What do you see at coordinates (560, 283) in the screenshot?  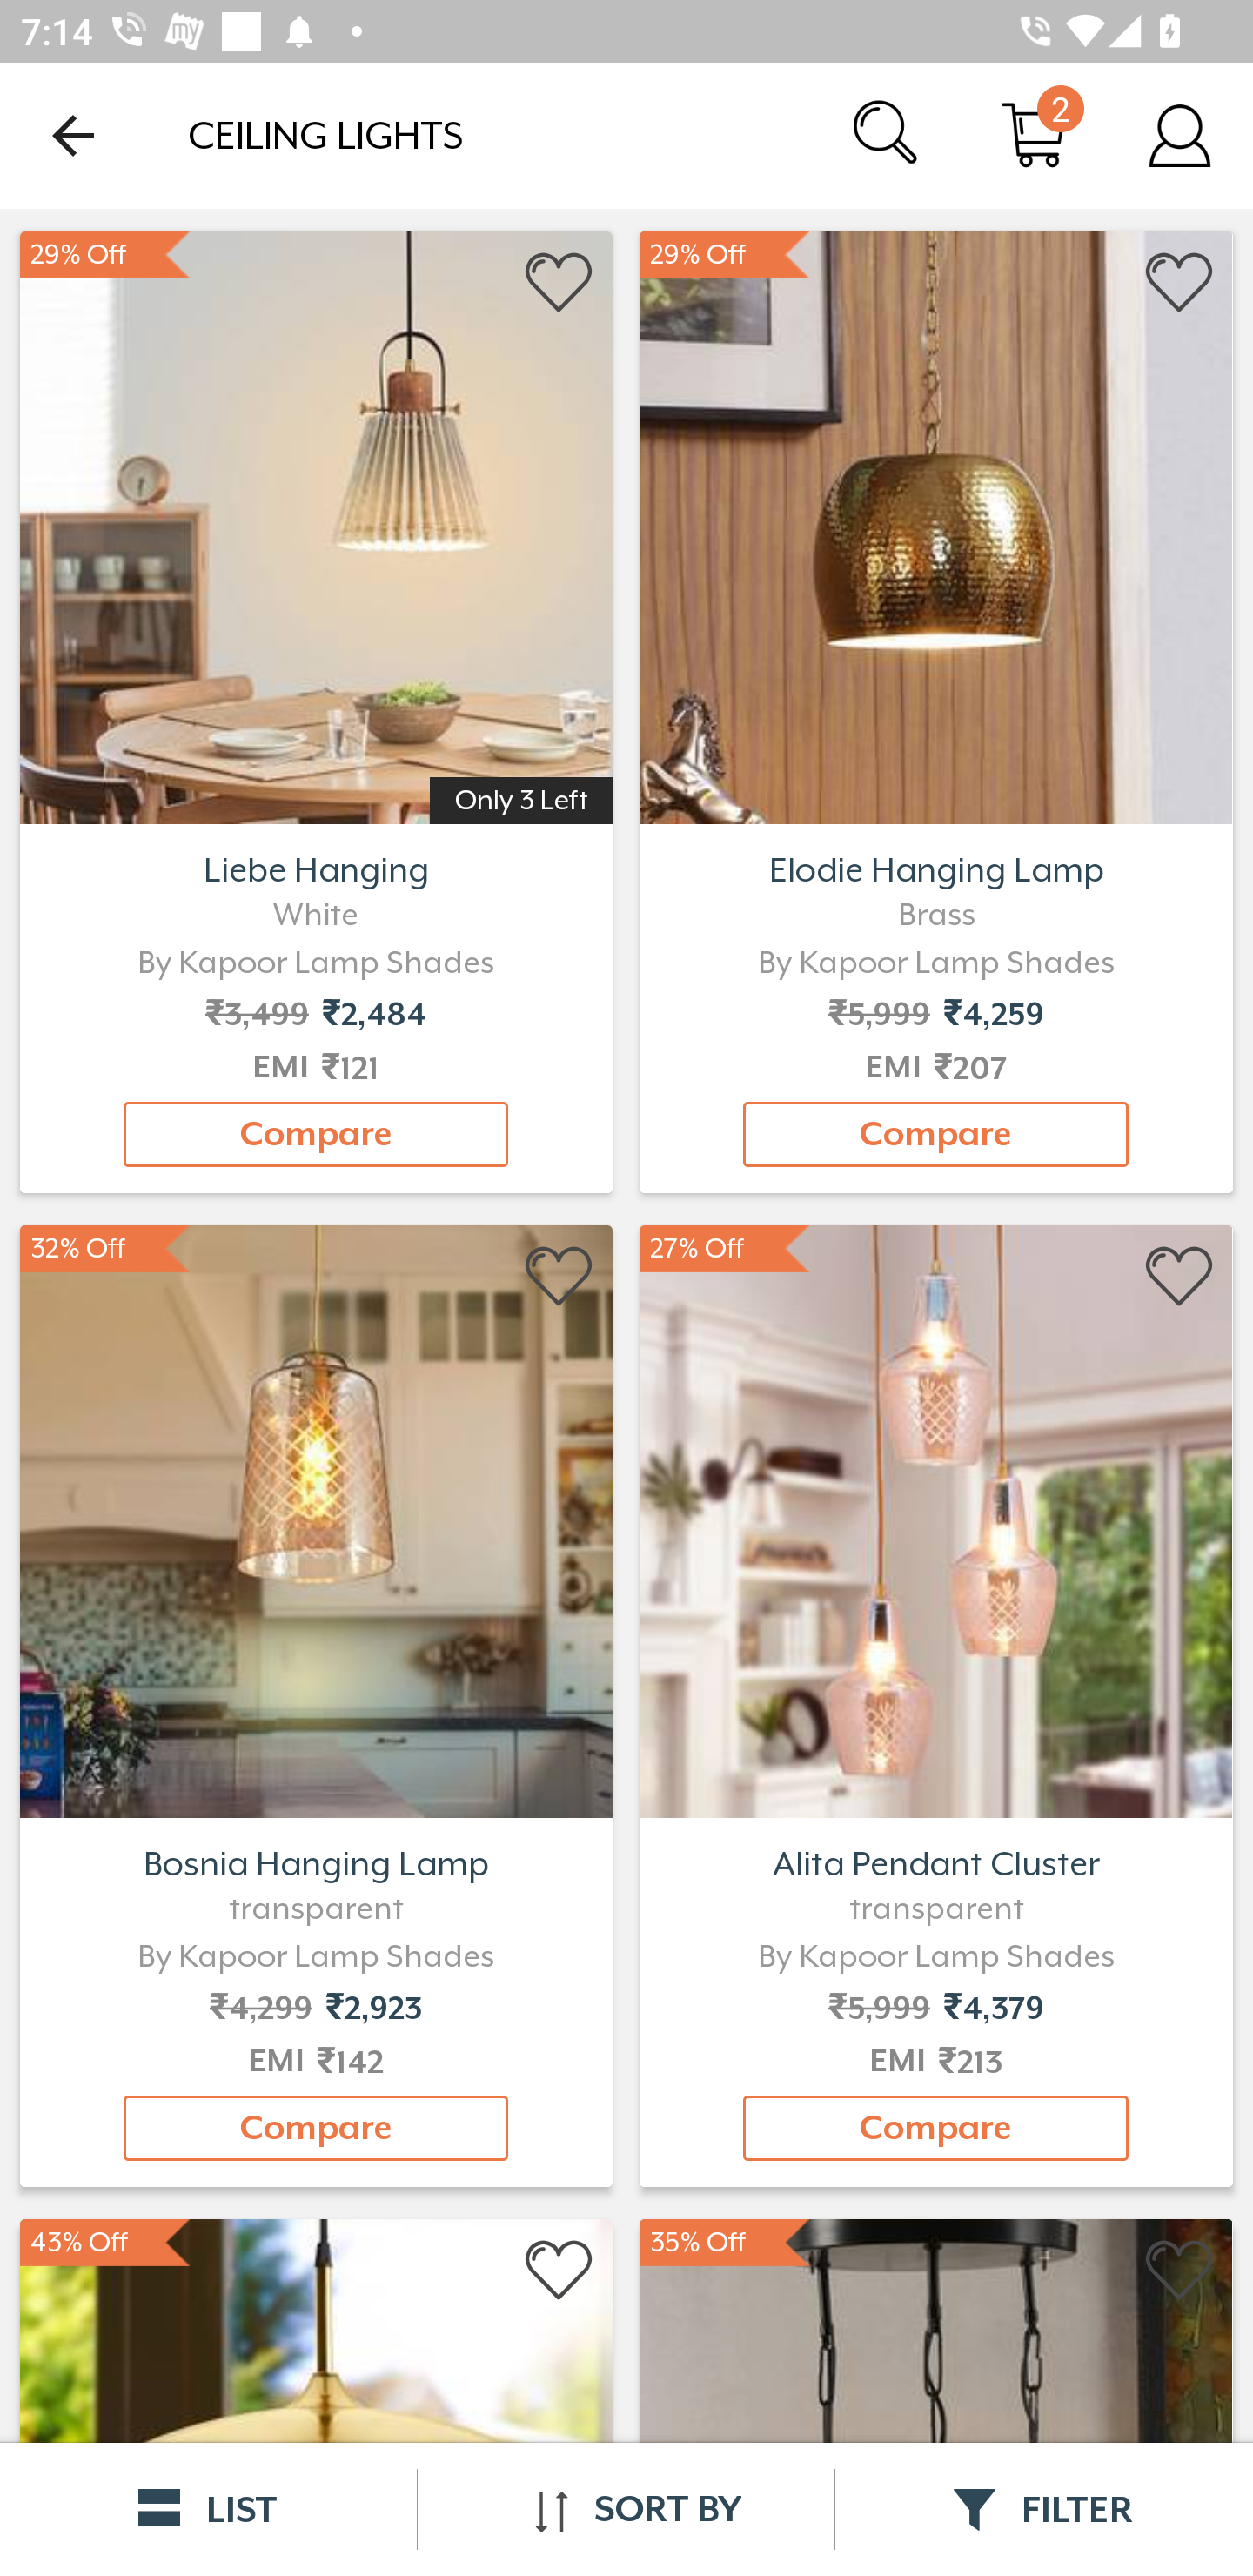 I see `` at bounding box center [560, 283].